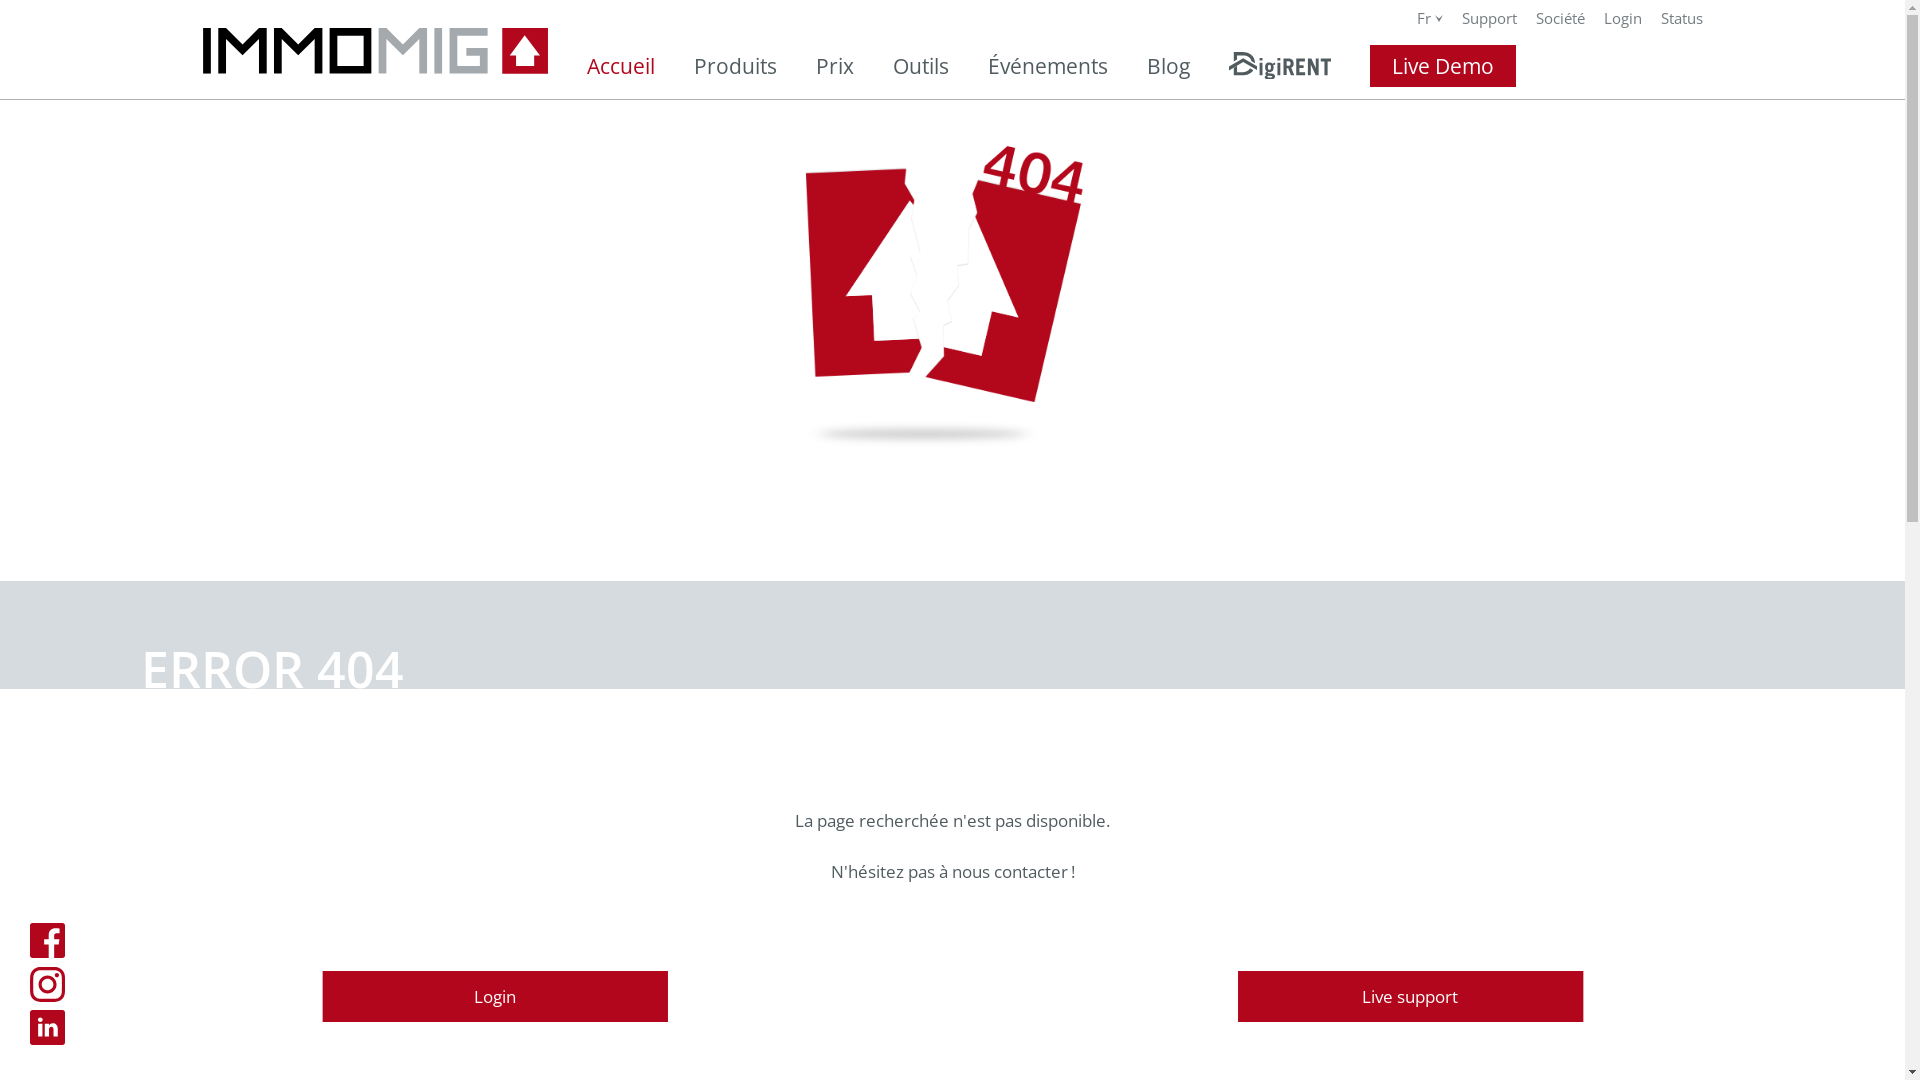 The width and height of the screenshot is (1920, 1080). I want to click on Outils, so click(921, 66).